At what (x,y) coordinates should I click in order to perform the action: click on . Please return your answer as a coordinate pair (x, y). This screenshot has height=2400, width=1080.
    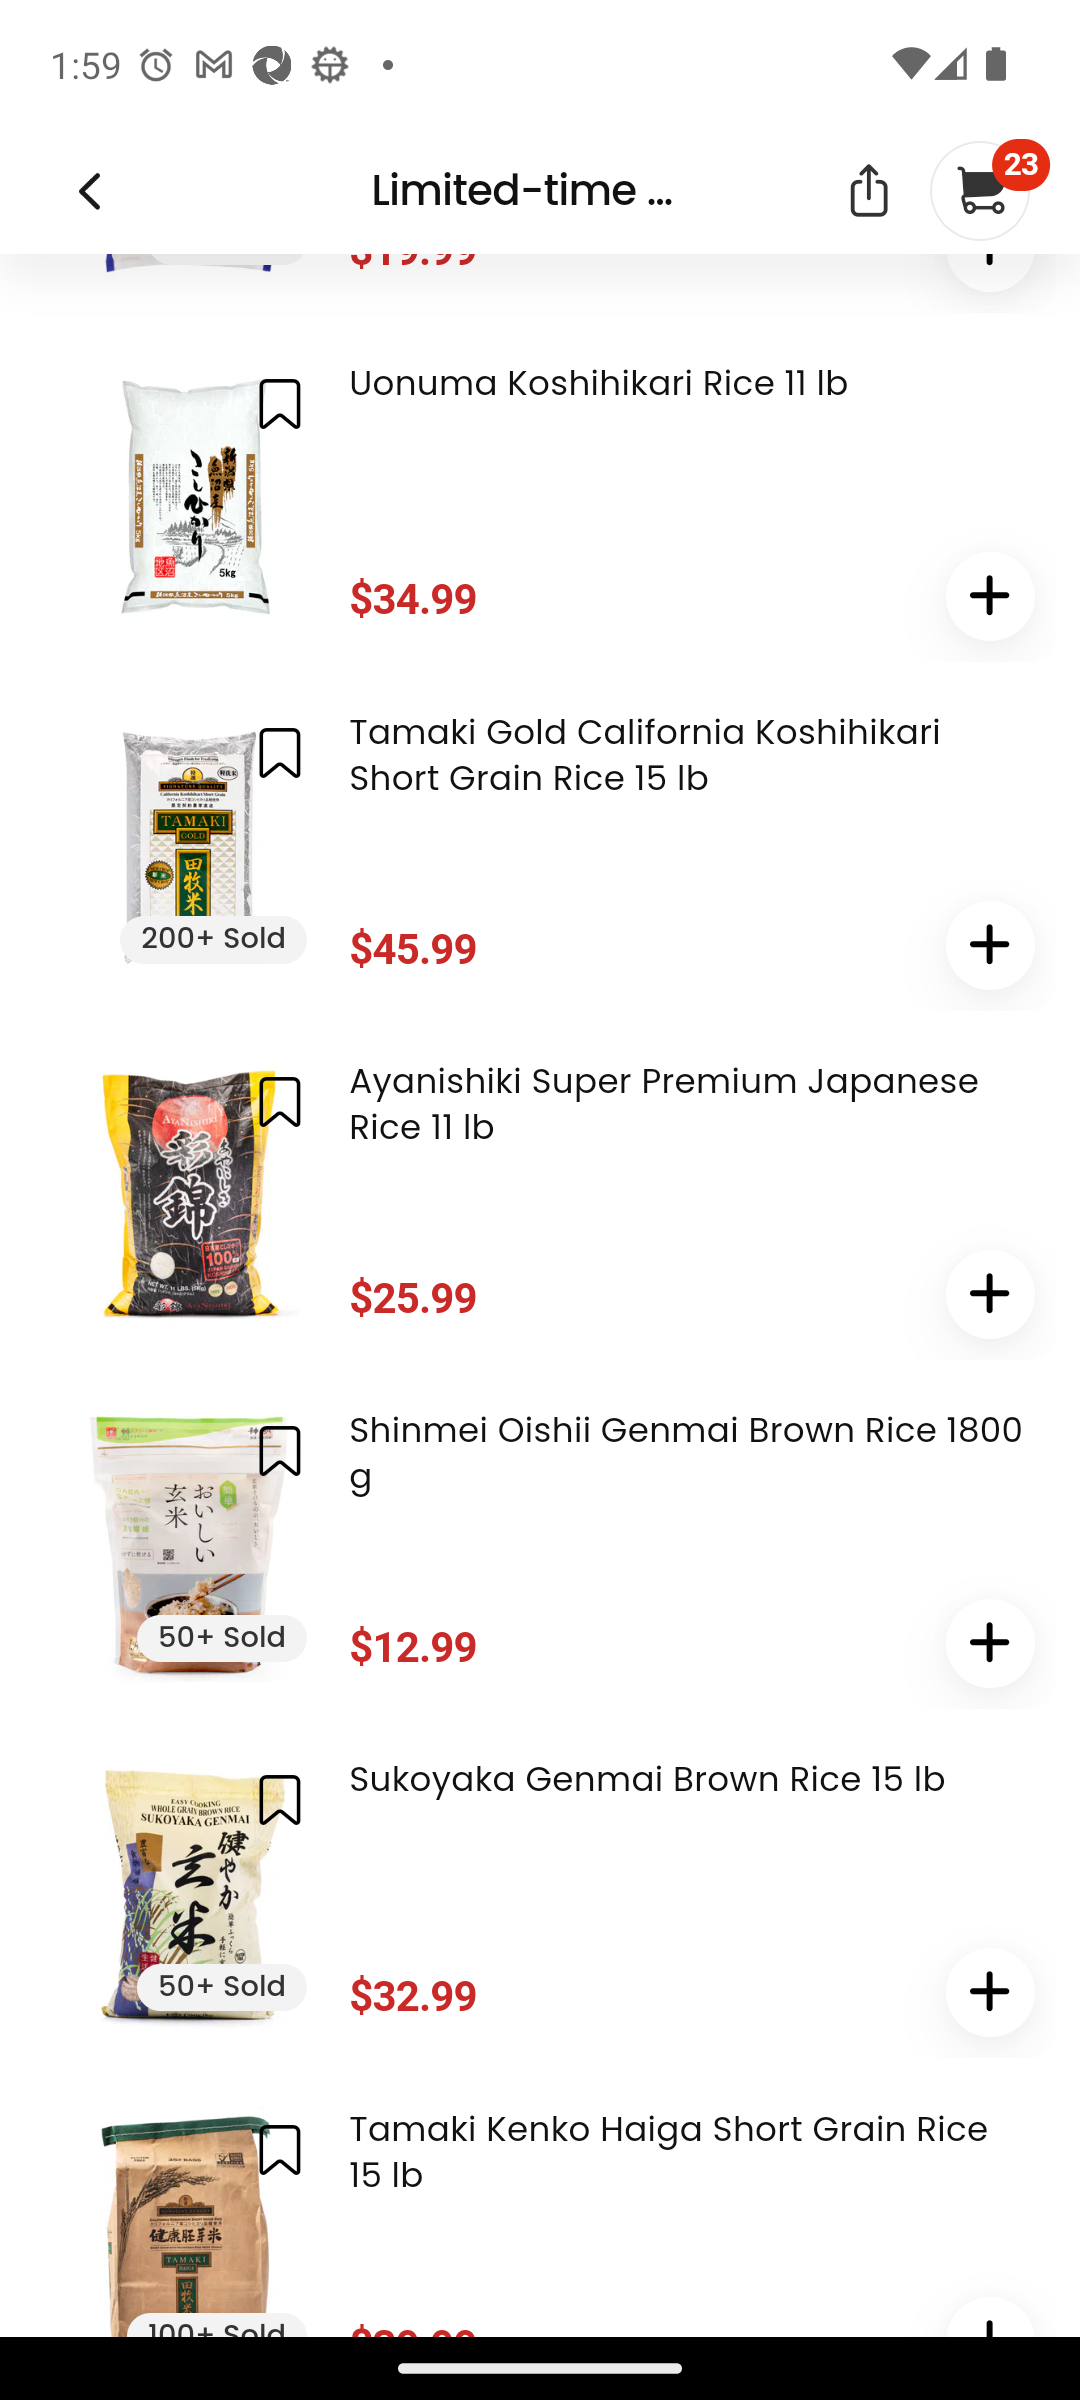
    Looking at the image, I should click on (280, 1452).